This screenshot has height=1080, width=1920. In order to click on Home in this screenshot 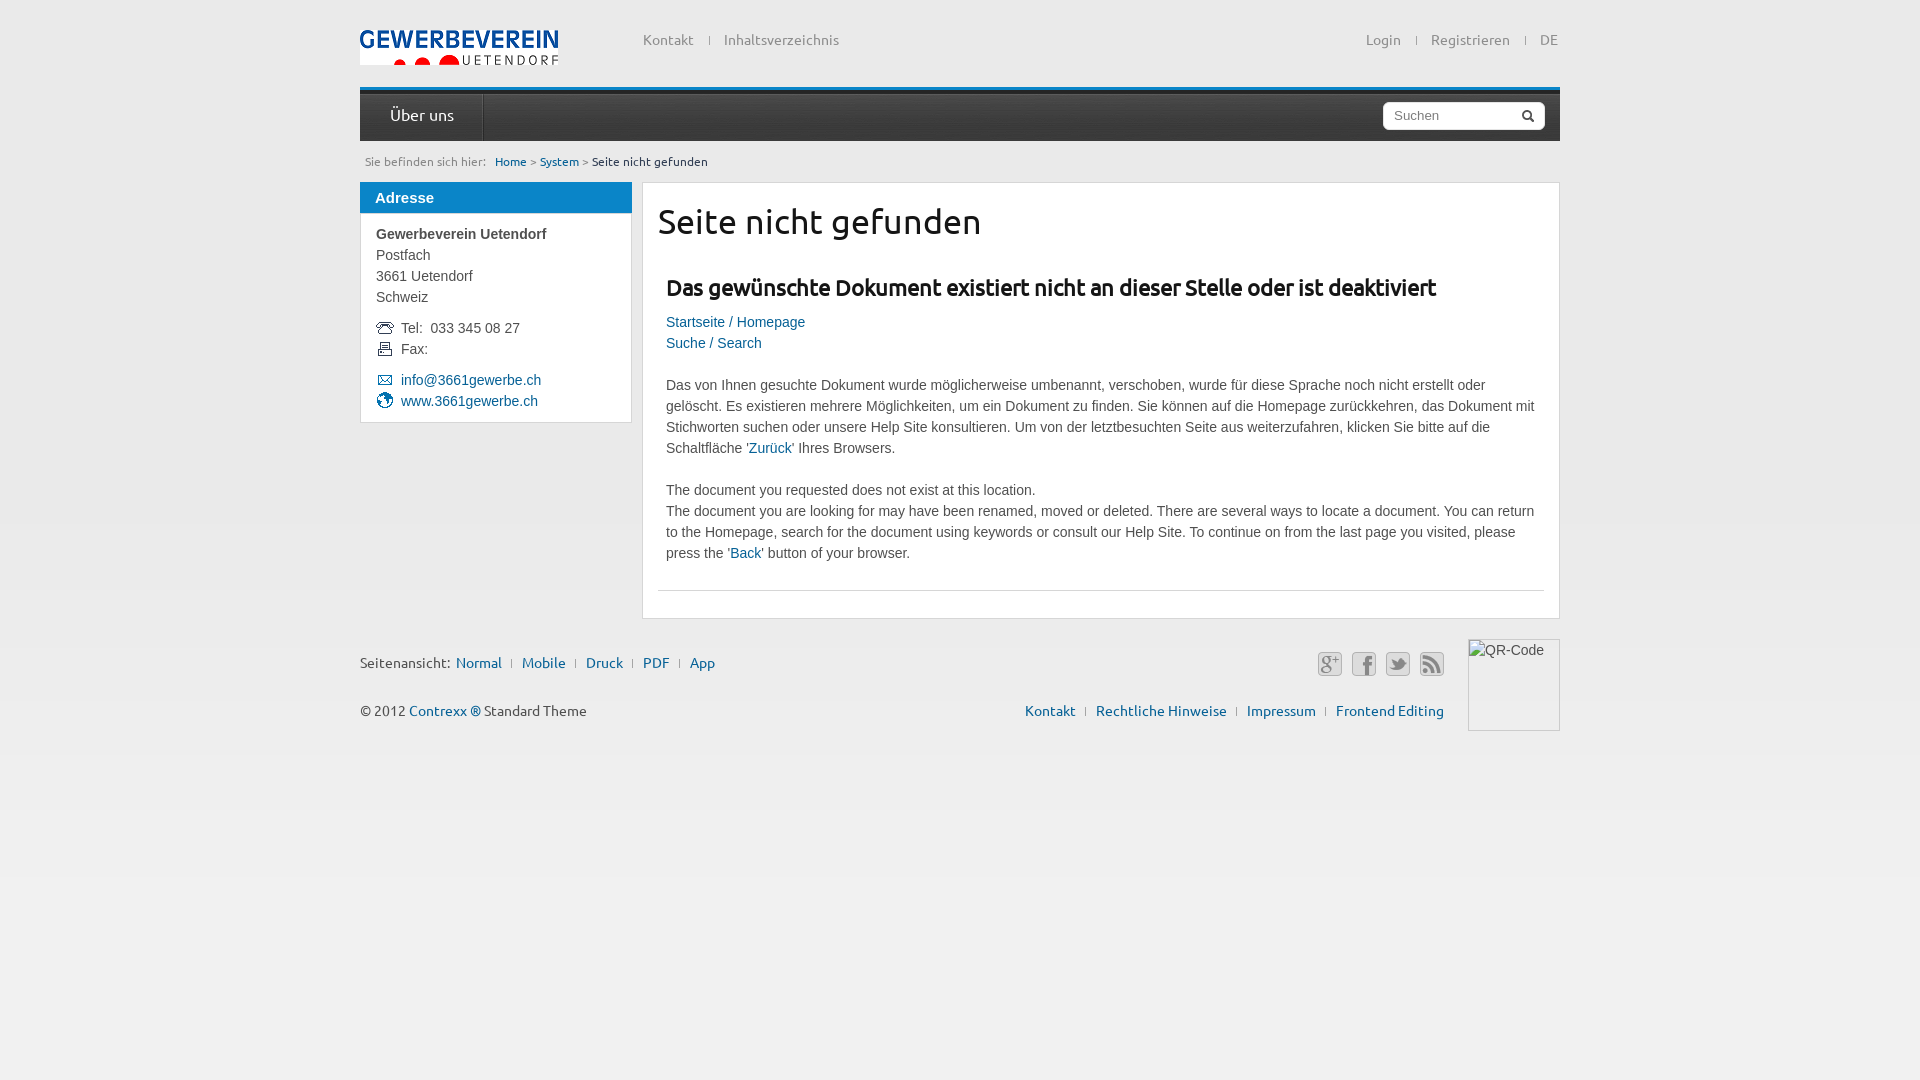, I will do `click(511, 161)`.